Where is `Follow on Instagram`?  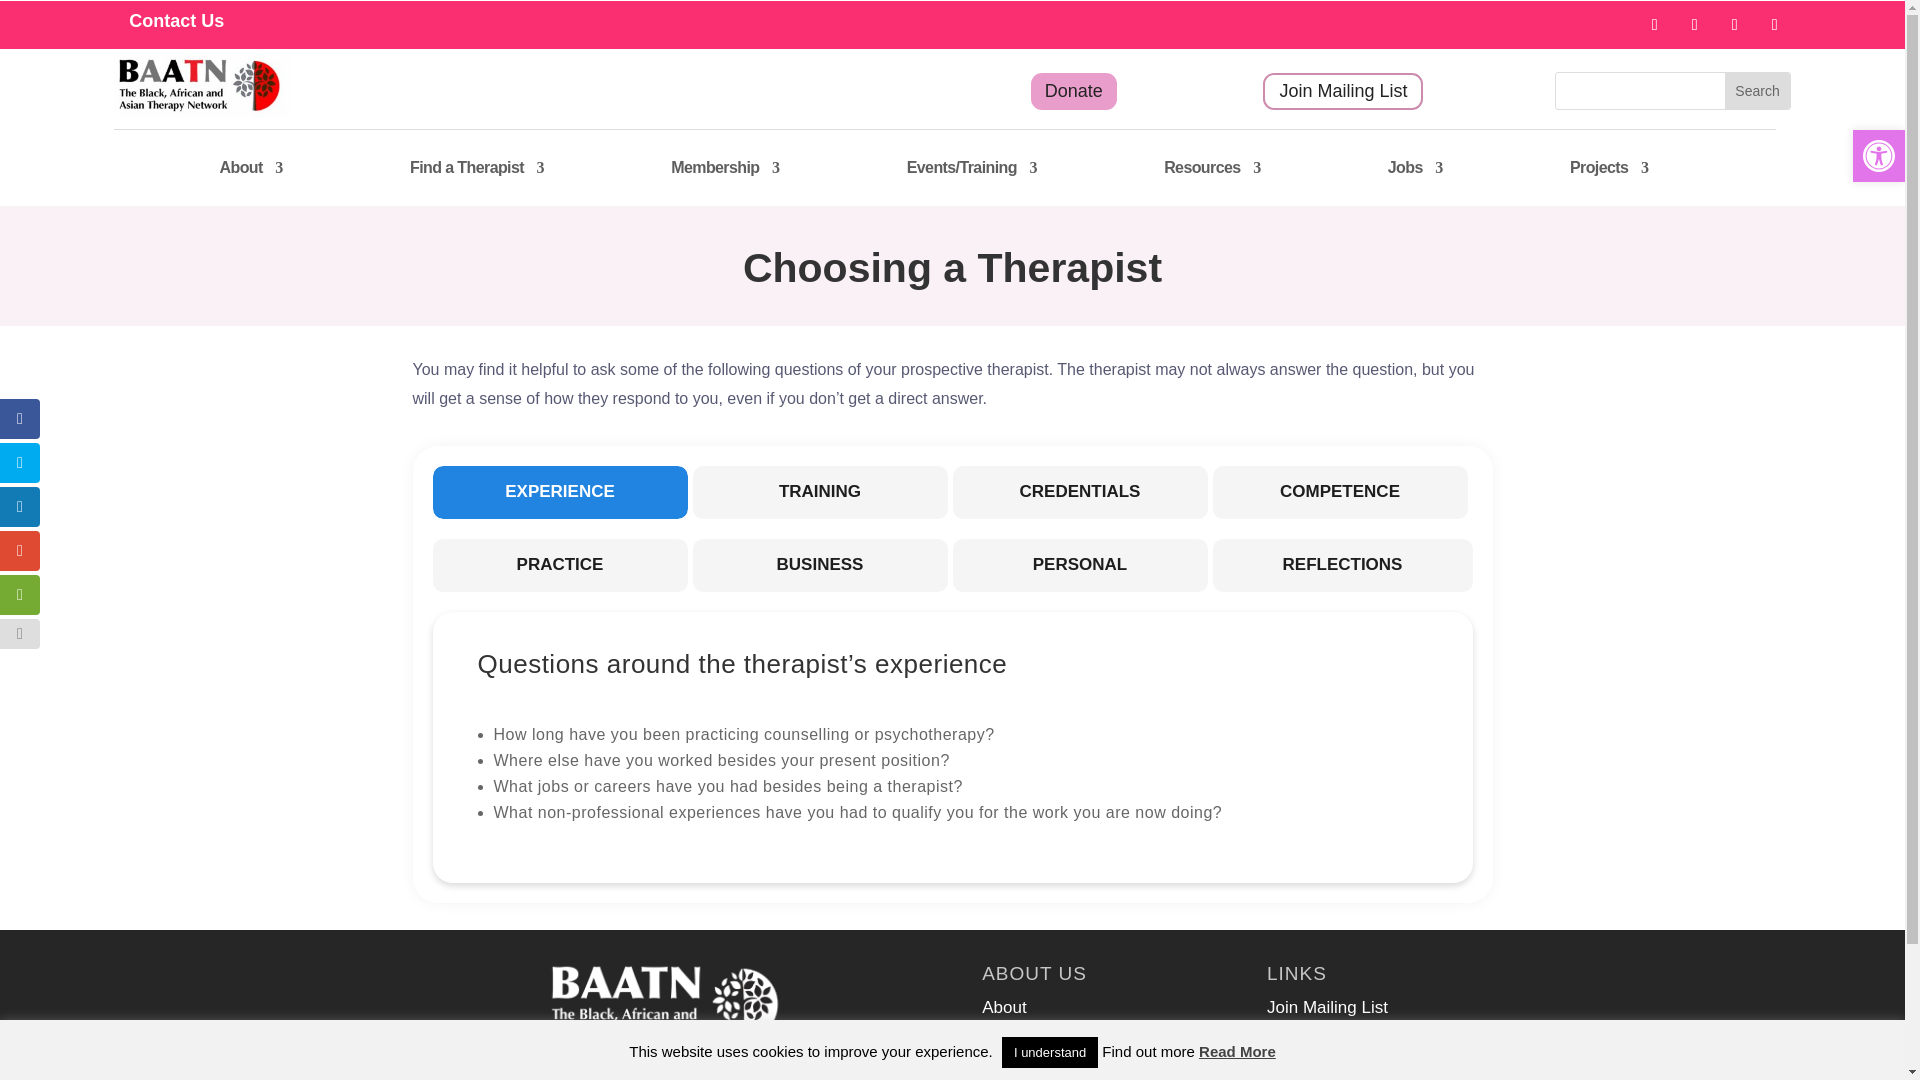 Follow on Instagram is located at coordinates (1774, 24).